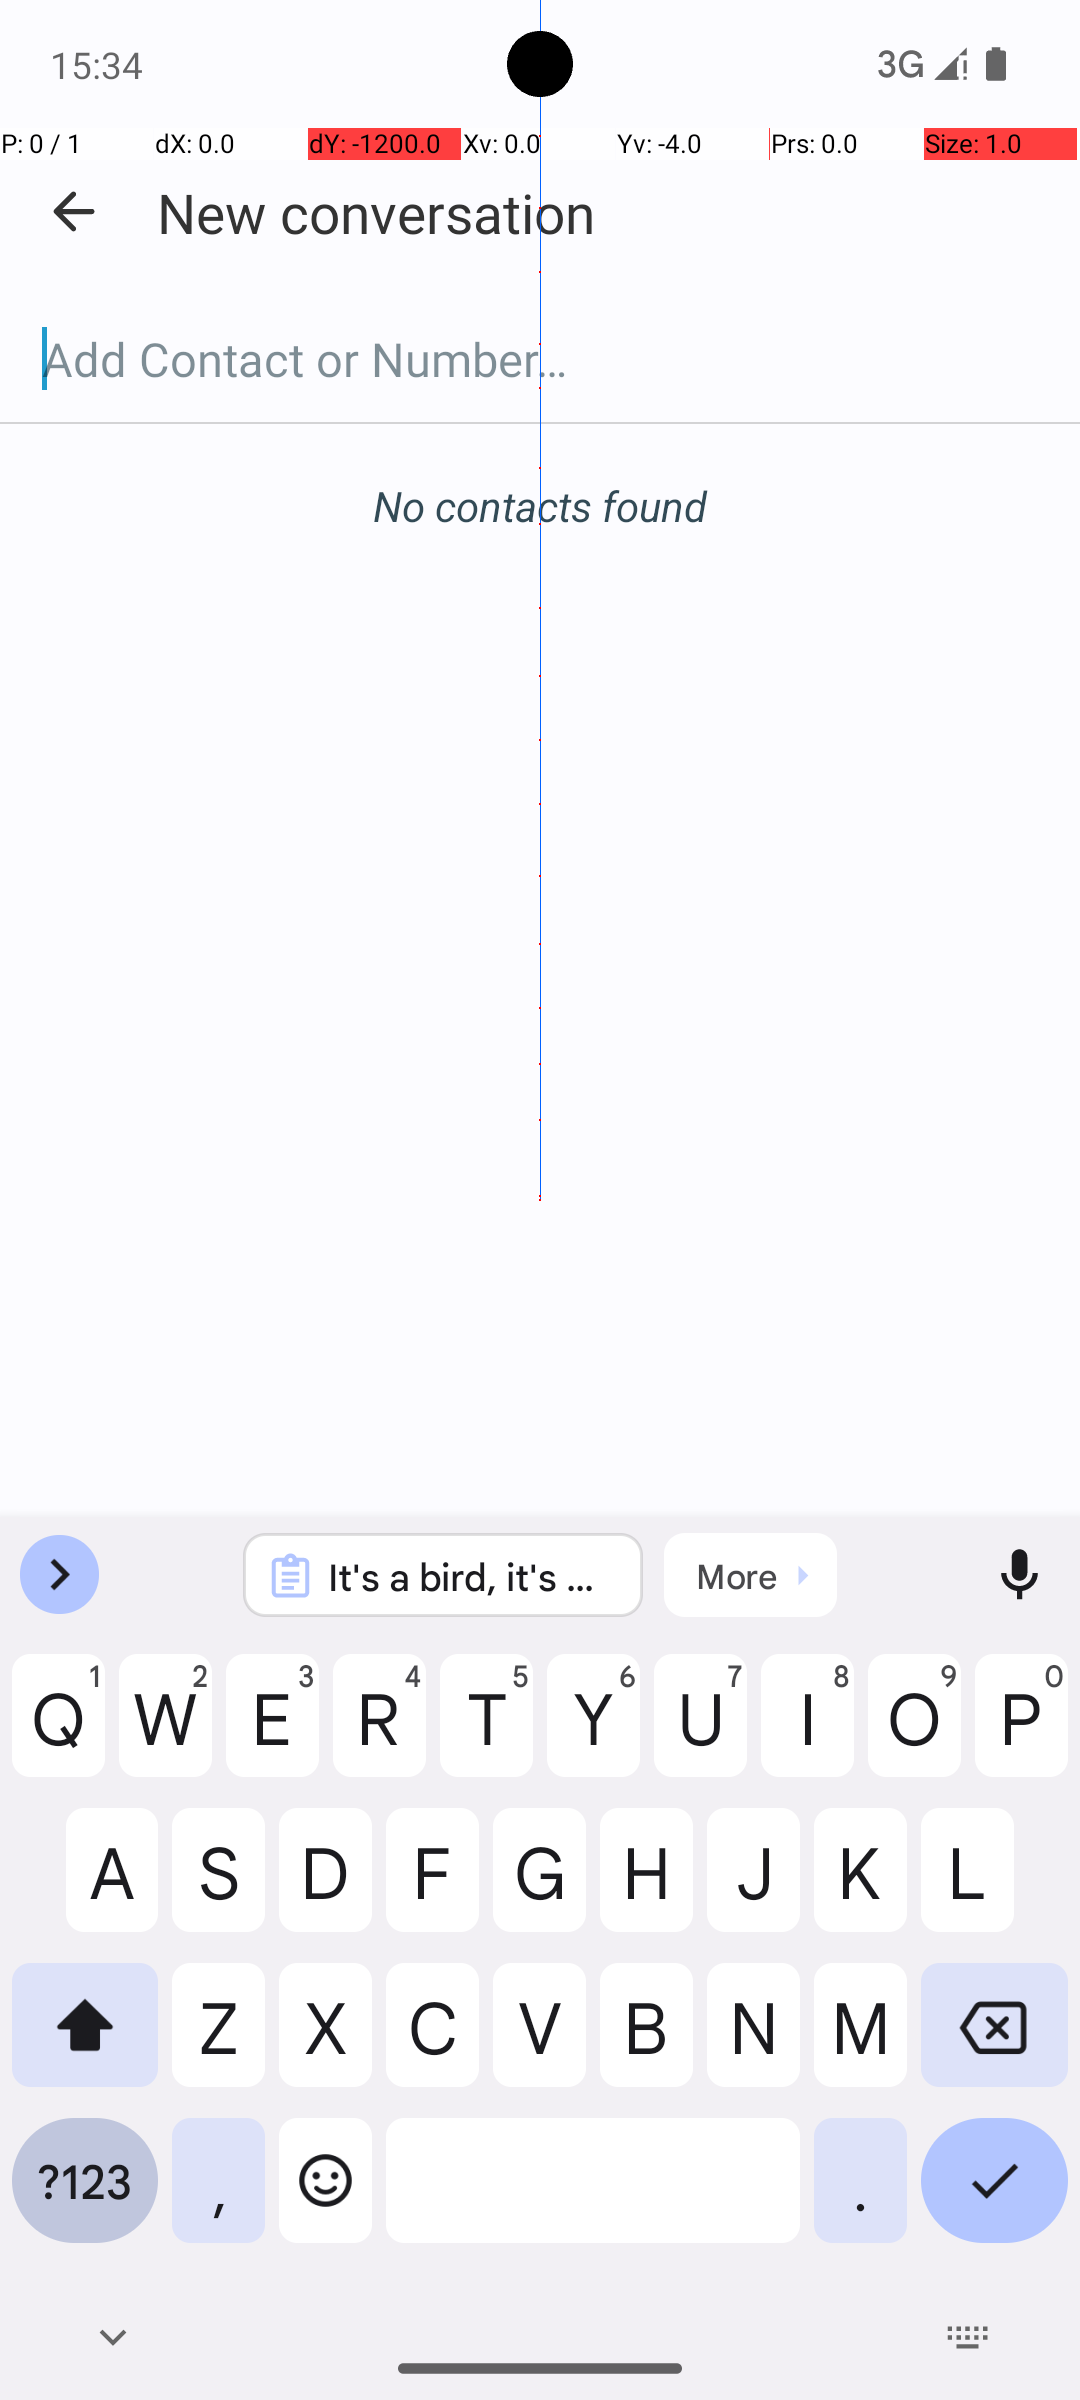  Describe the element at coordinates (540, 506) in the screenshot. I see `No contacts found` at that location.